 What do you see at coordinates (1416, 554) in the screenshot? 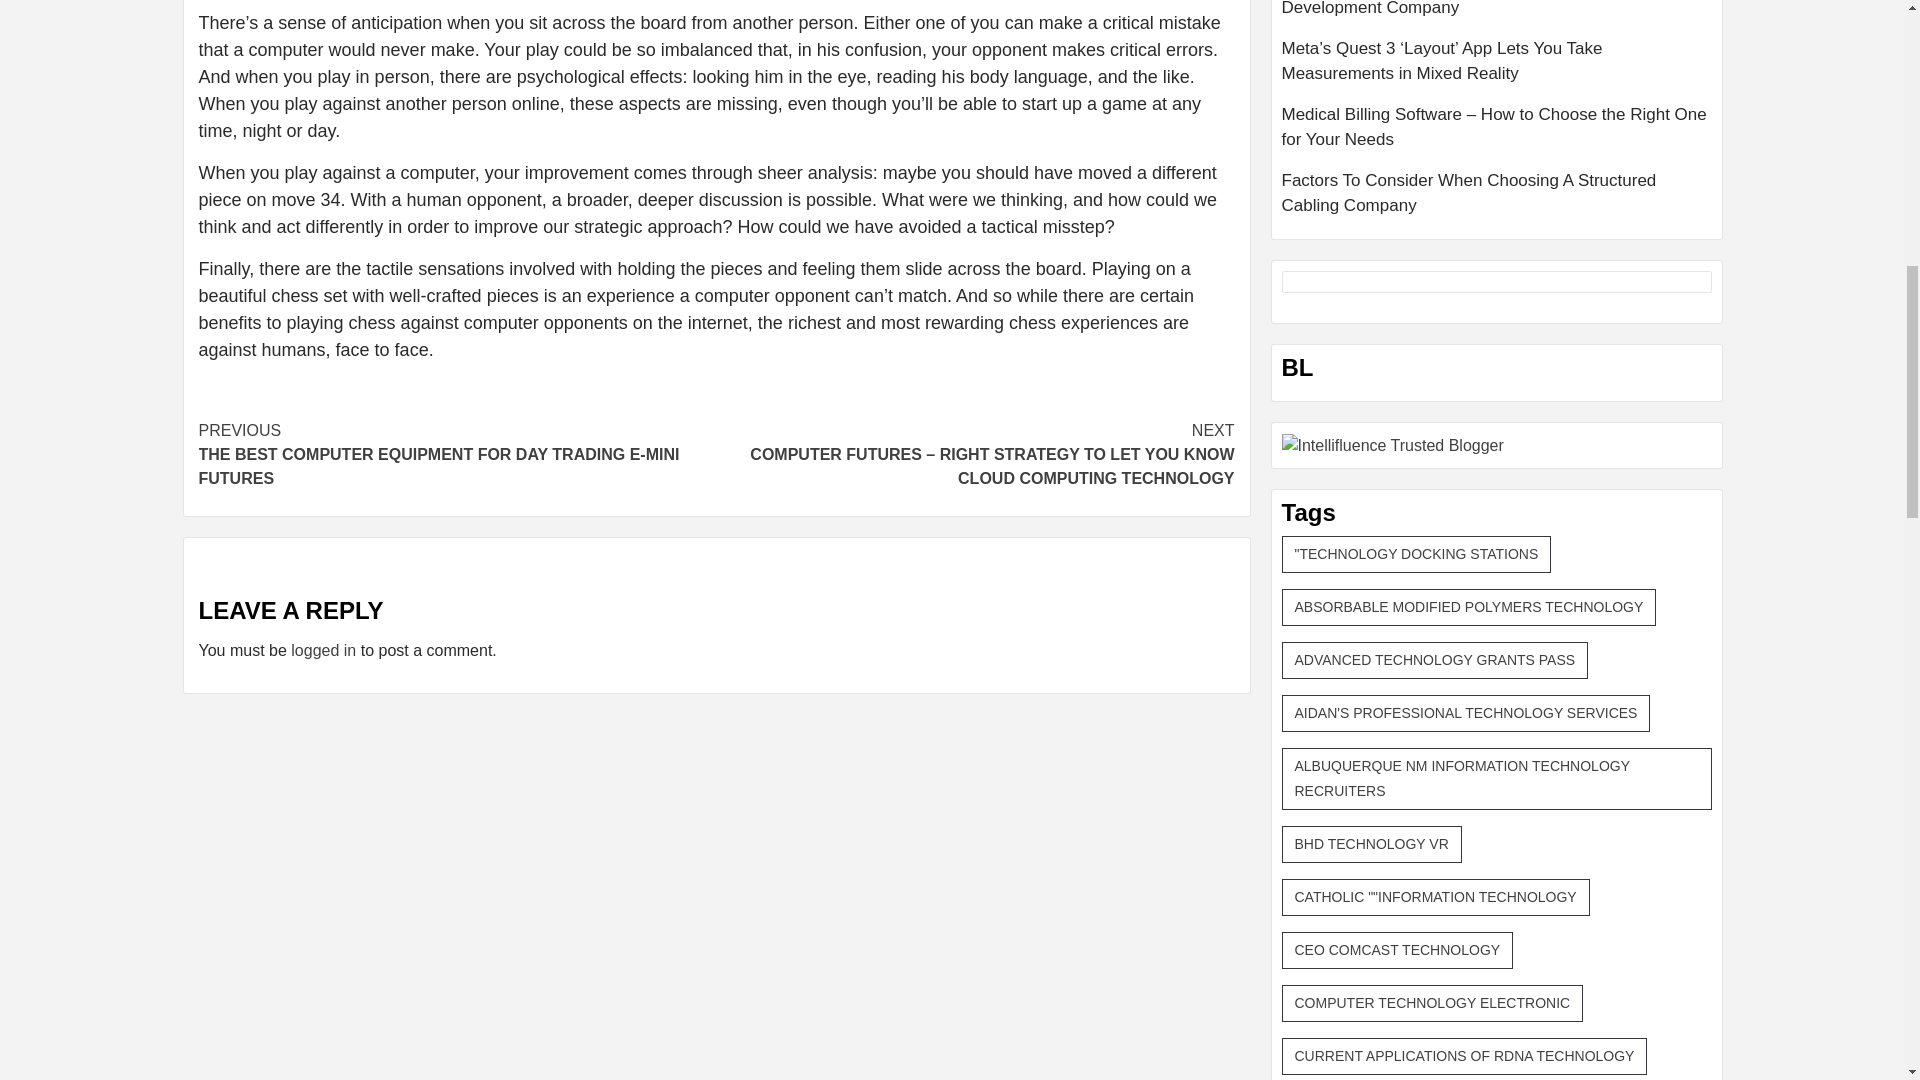
I see `"TECHNOLOGY DOCKING STATIONS` at bounding box center [1416, 554].